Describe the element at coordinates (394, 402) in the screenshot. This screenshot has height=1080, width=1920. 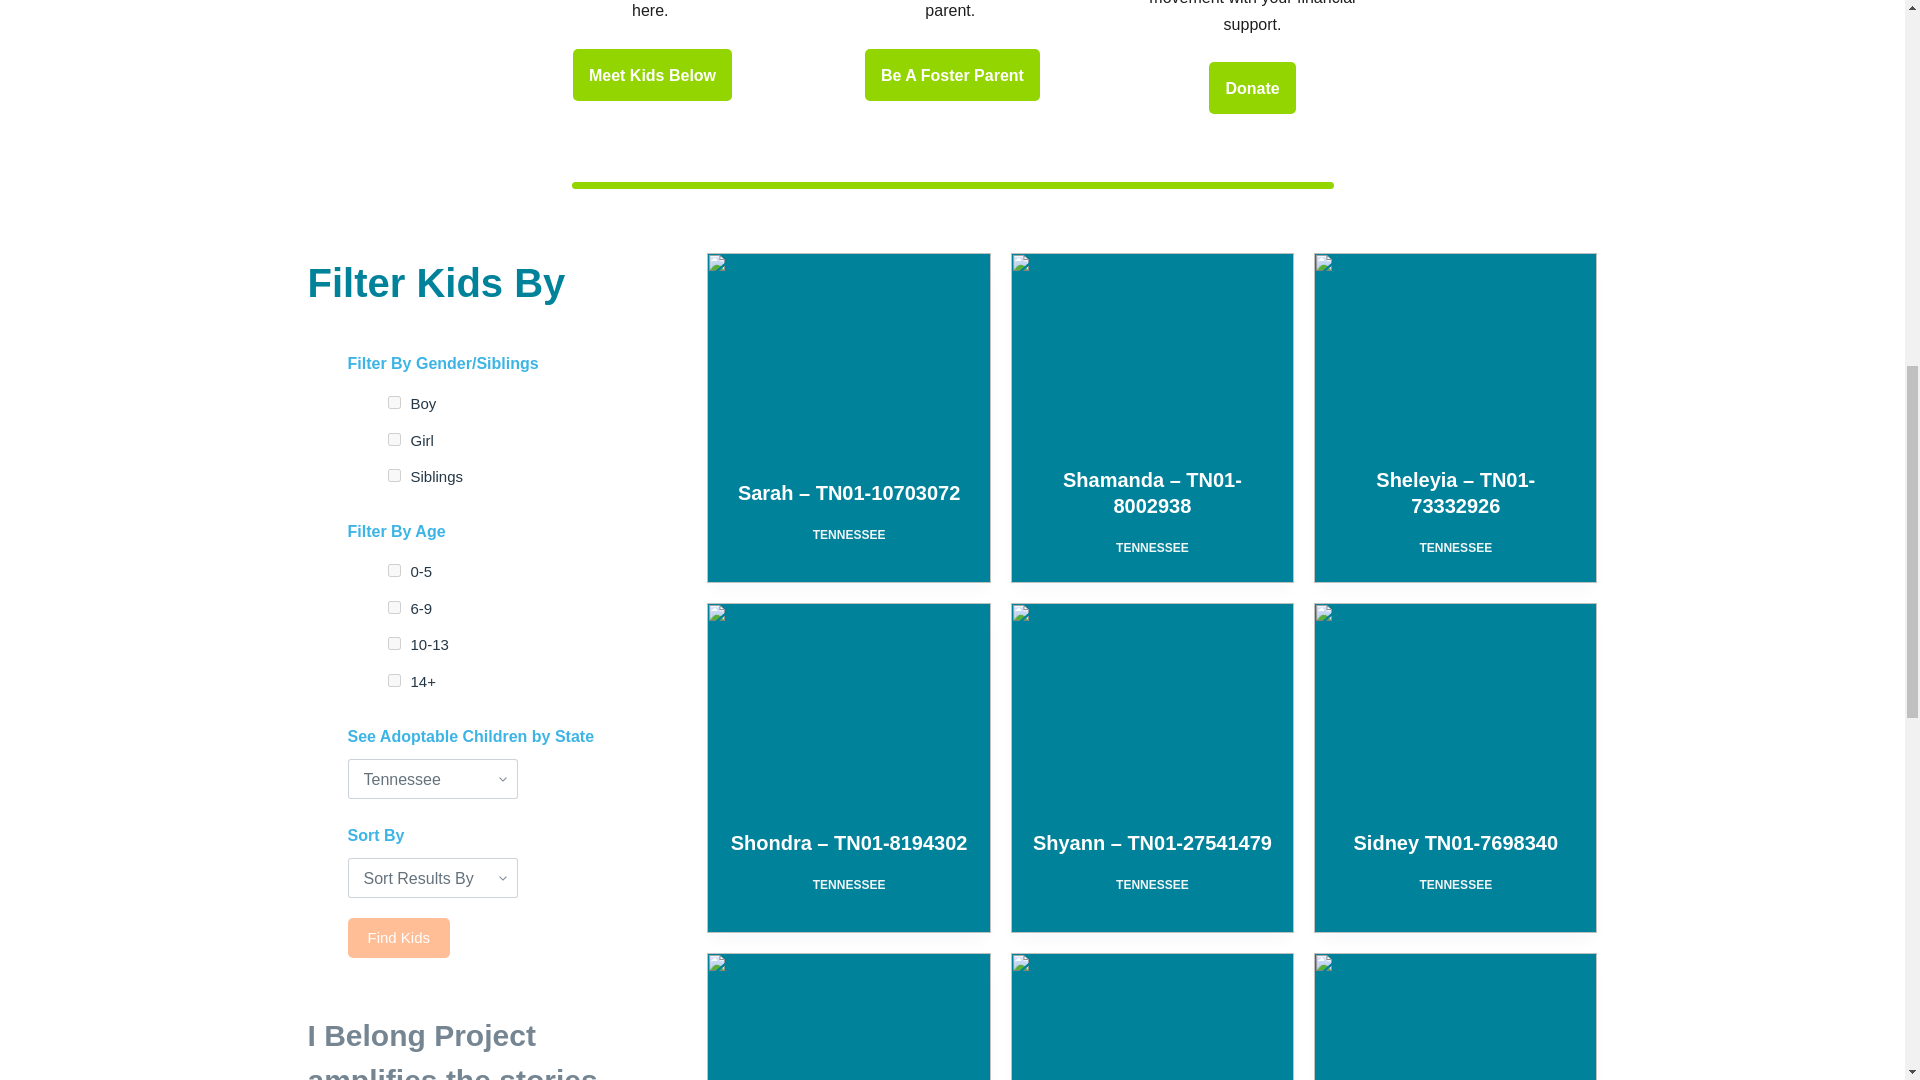
I see `boy` at that location.